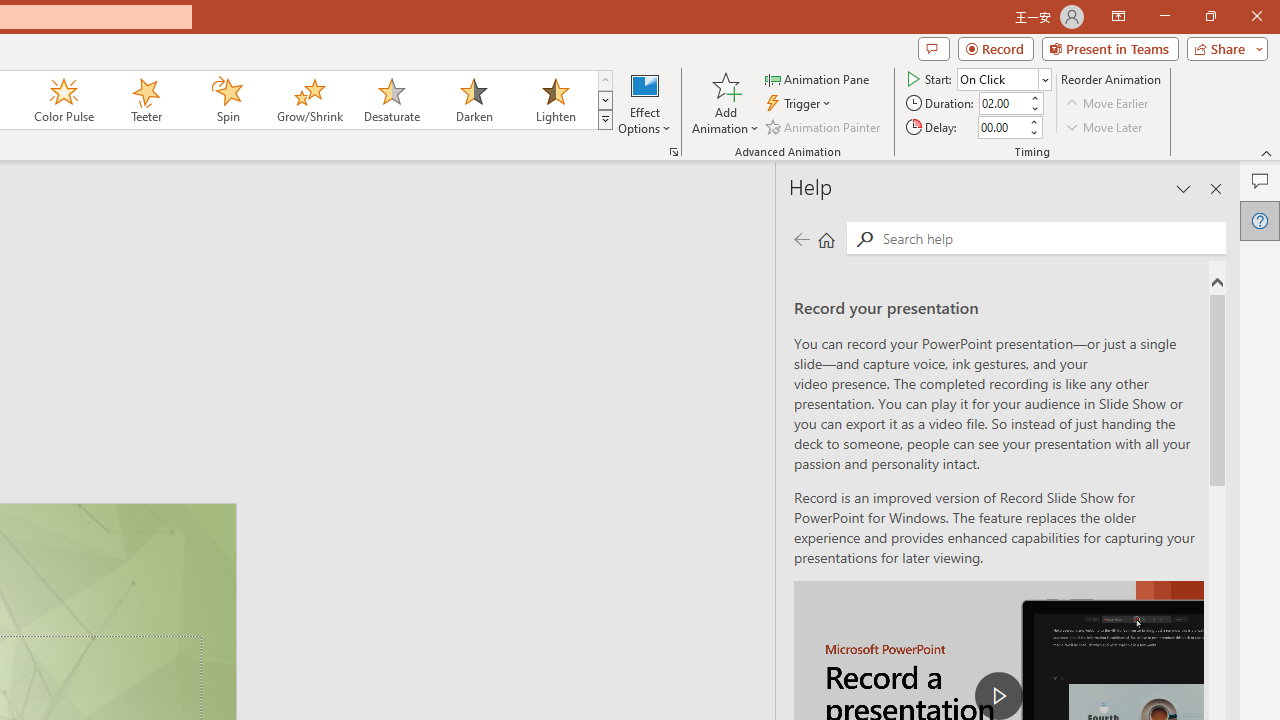 This screenshot has width=1280, height=720. Describe the element at coordinates (1003, 104) in the screenshot. I see `Animation Duration` at that location.